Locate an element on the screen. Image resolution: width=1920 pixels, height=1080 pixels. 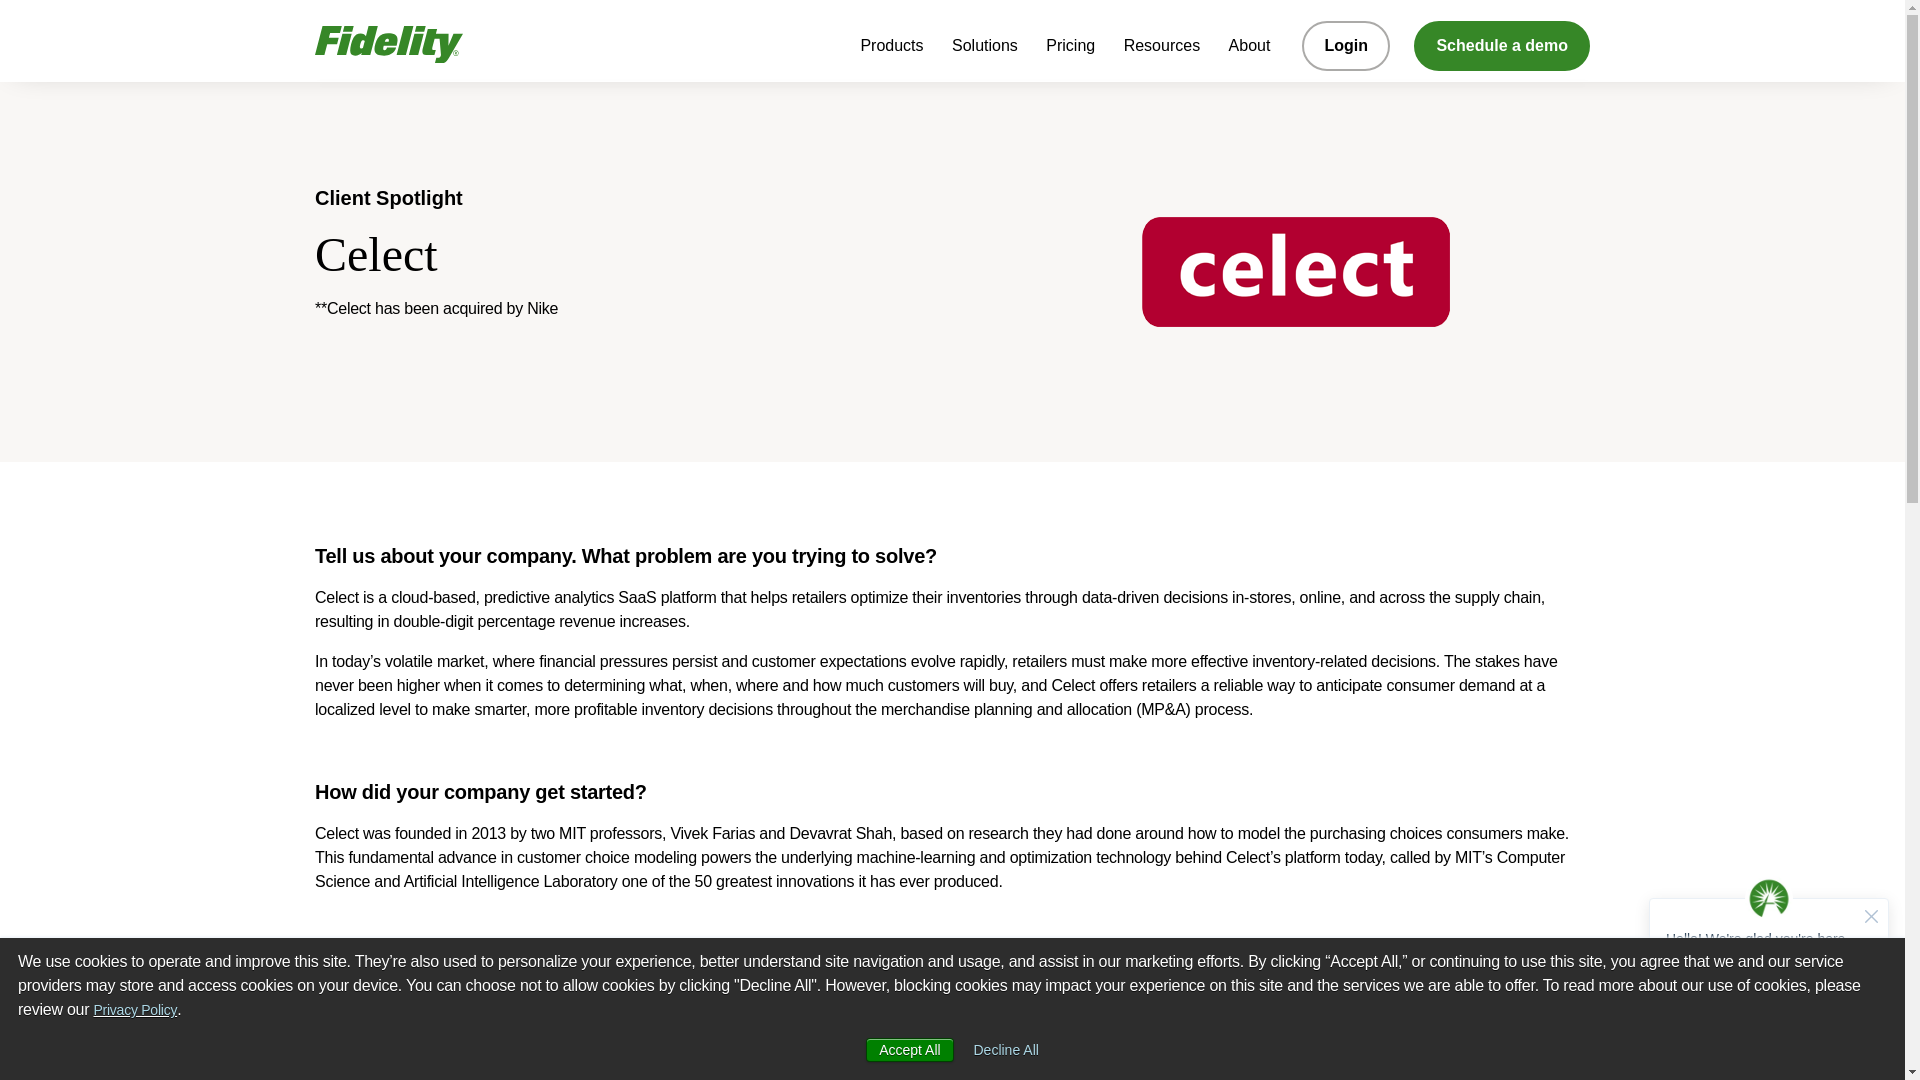
Login is located at coordinates (1346, 46).